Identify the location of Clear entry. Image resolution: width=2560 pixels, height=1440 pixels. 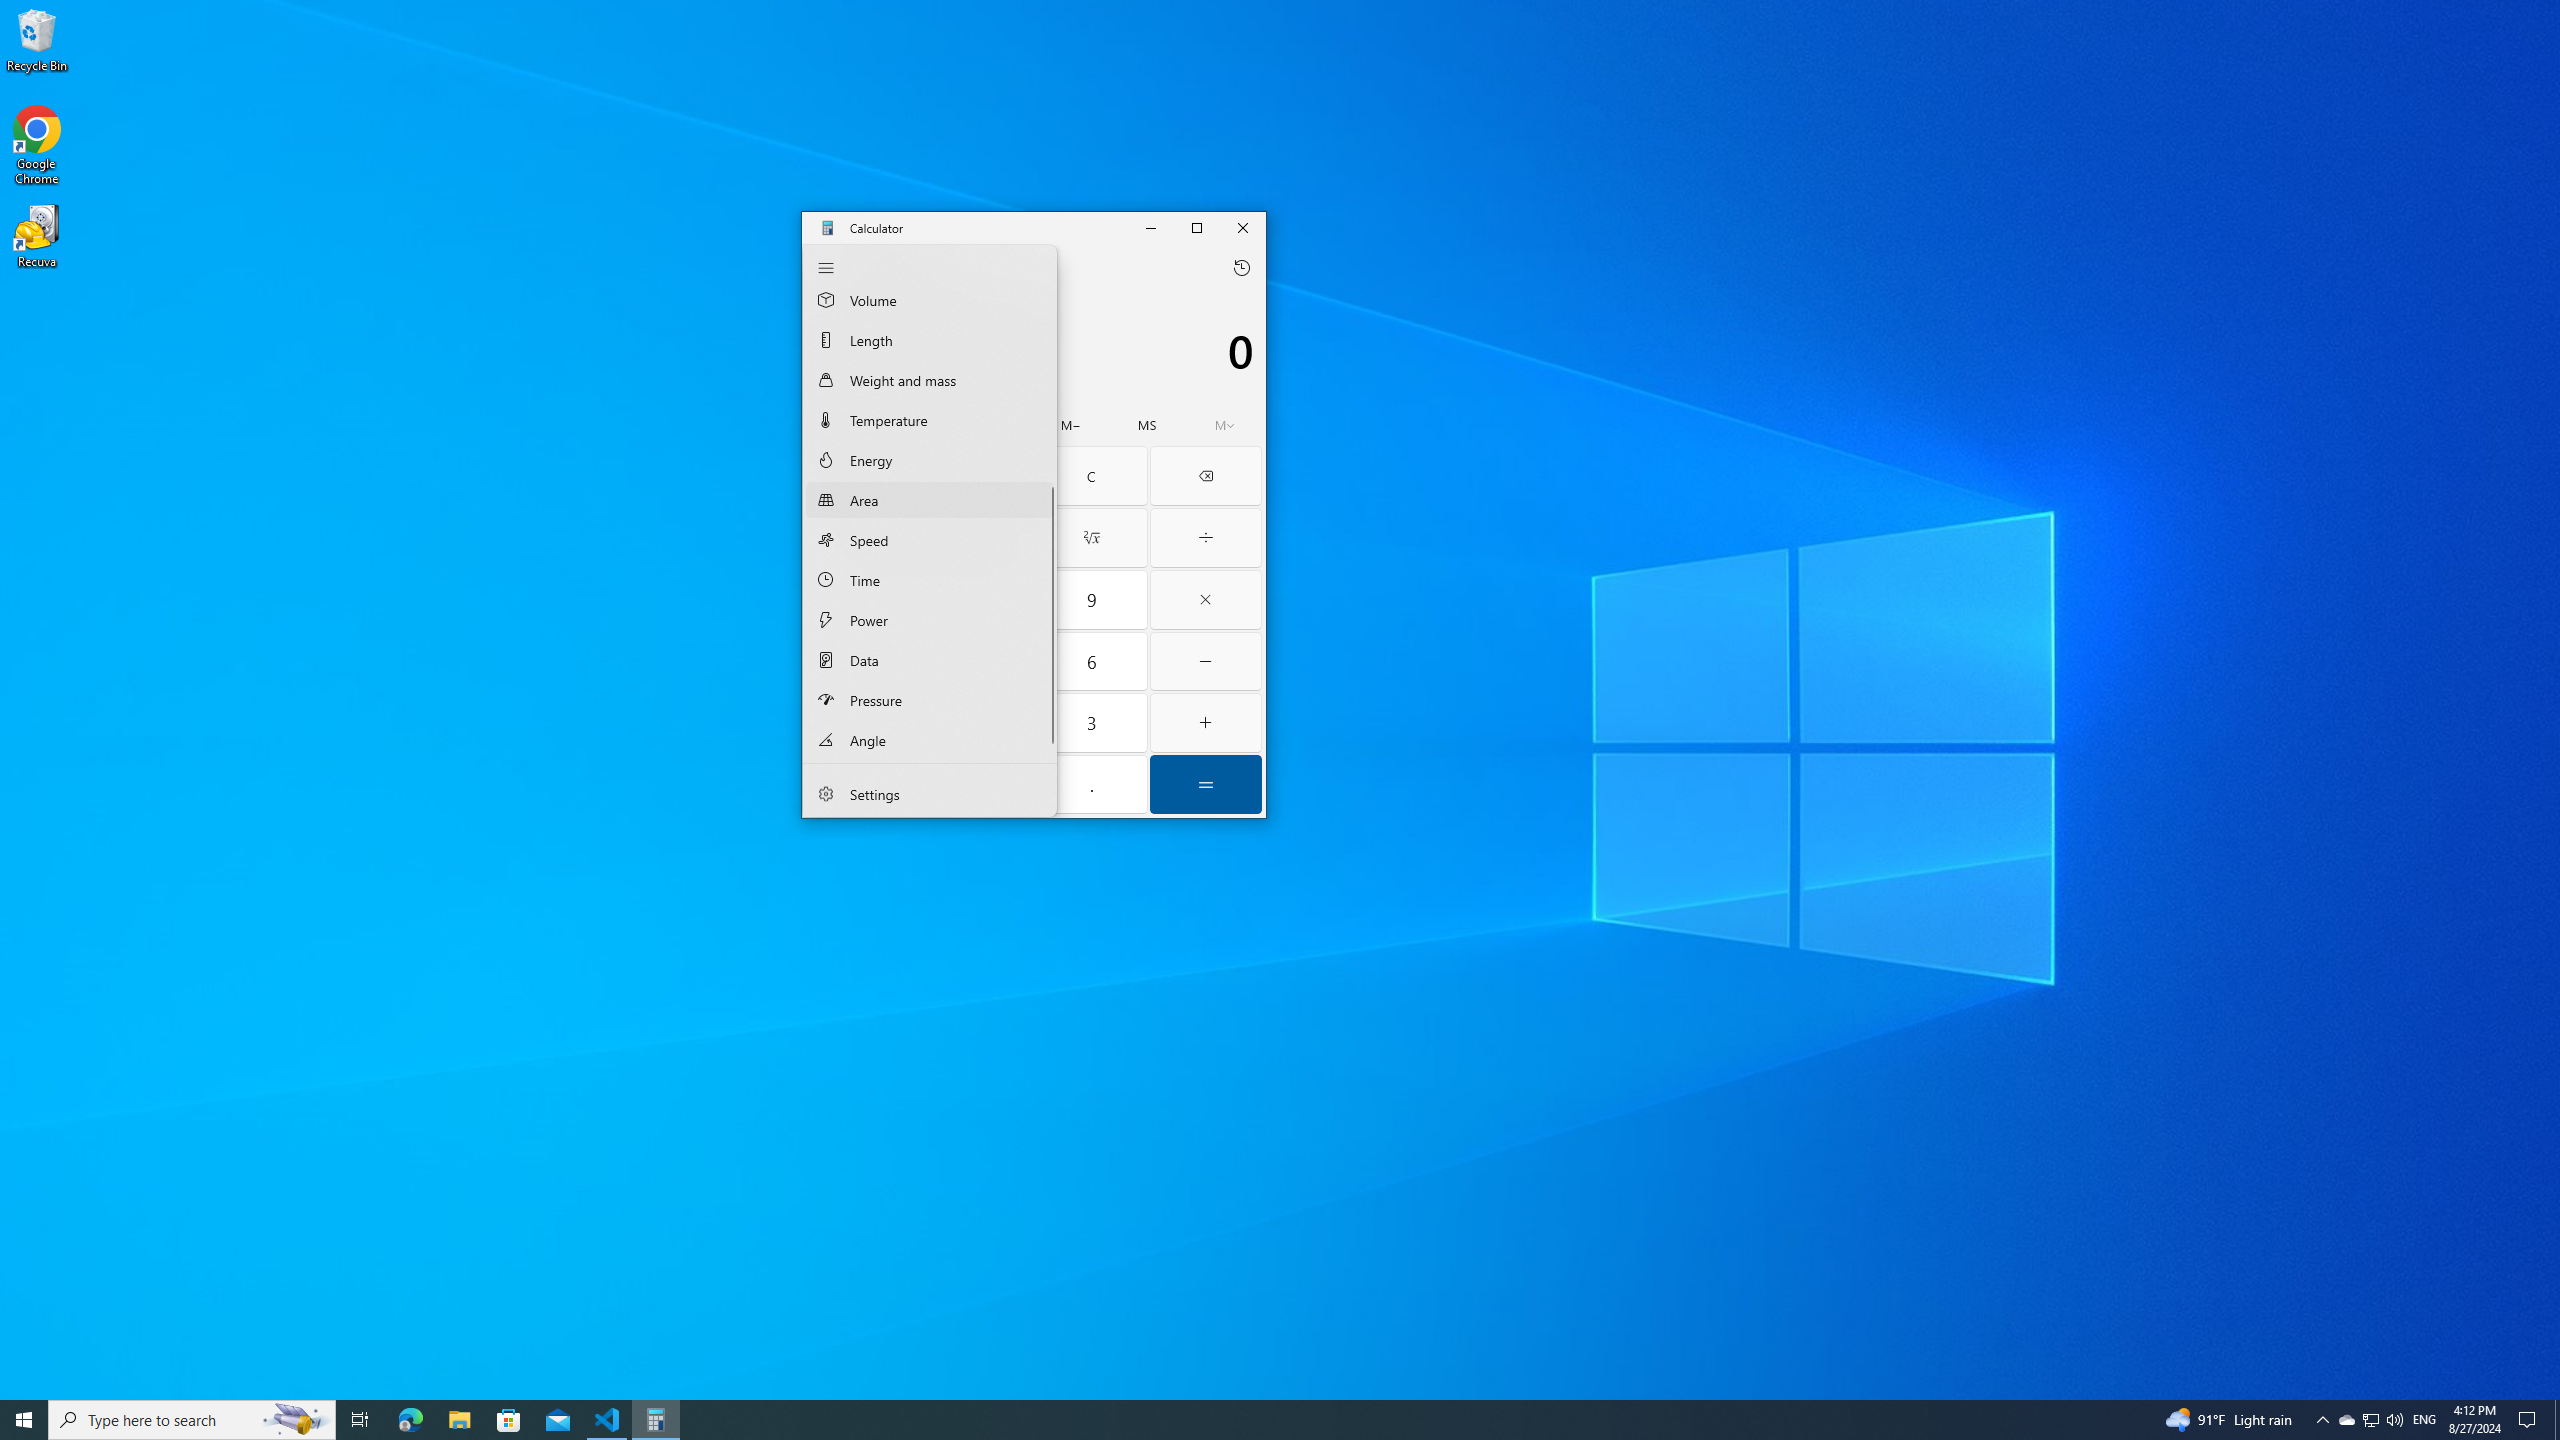
(862, 600).